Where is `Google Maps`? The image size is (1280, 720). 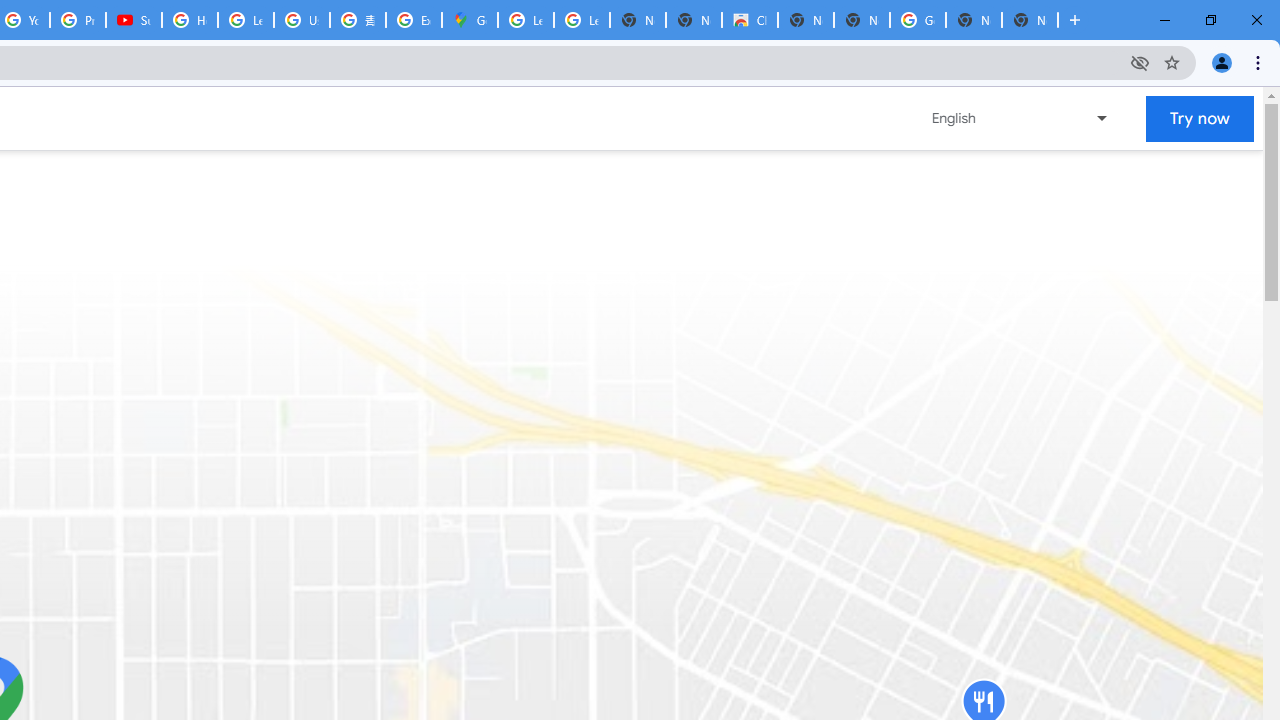 Google Maps is located at coordinates (469, 20).